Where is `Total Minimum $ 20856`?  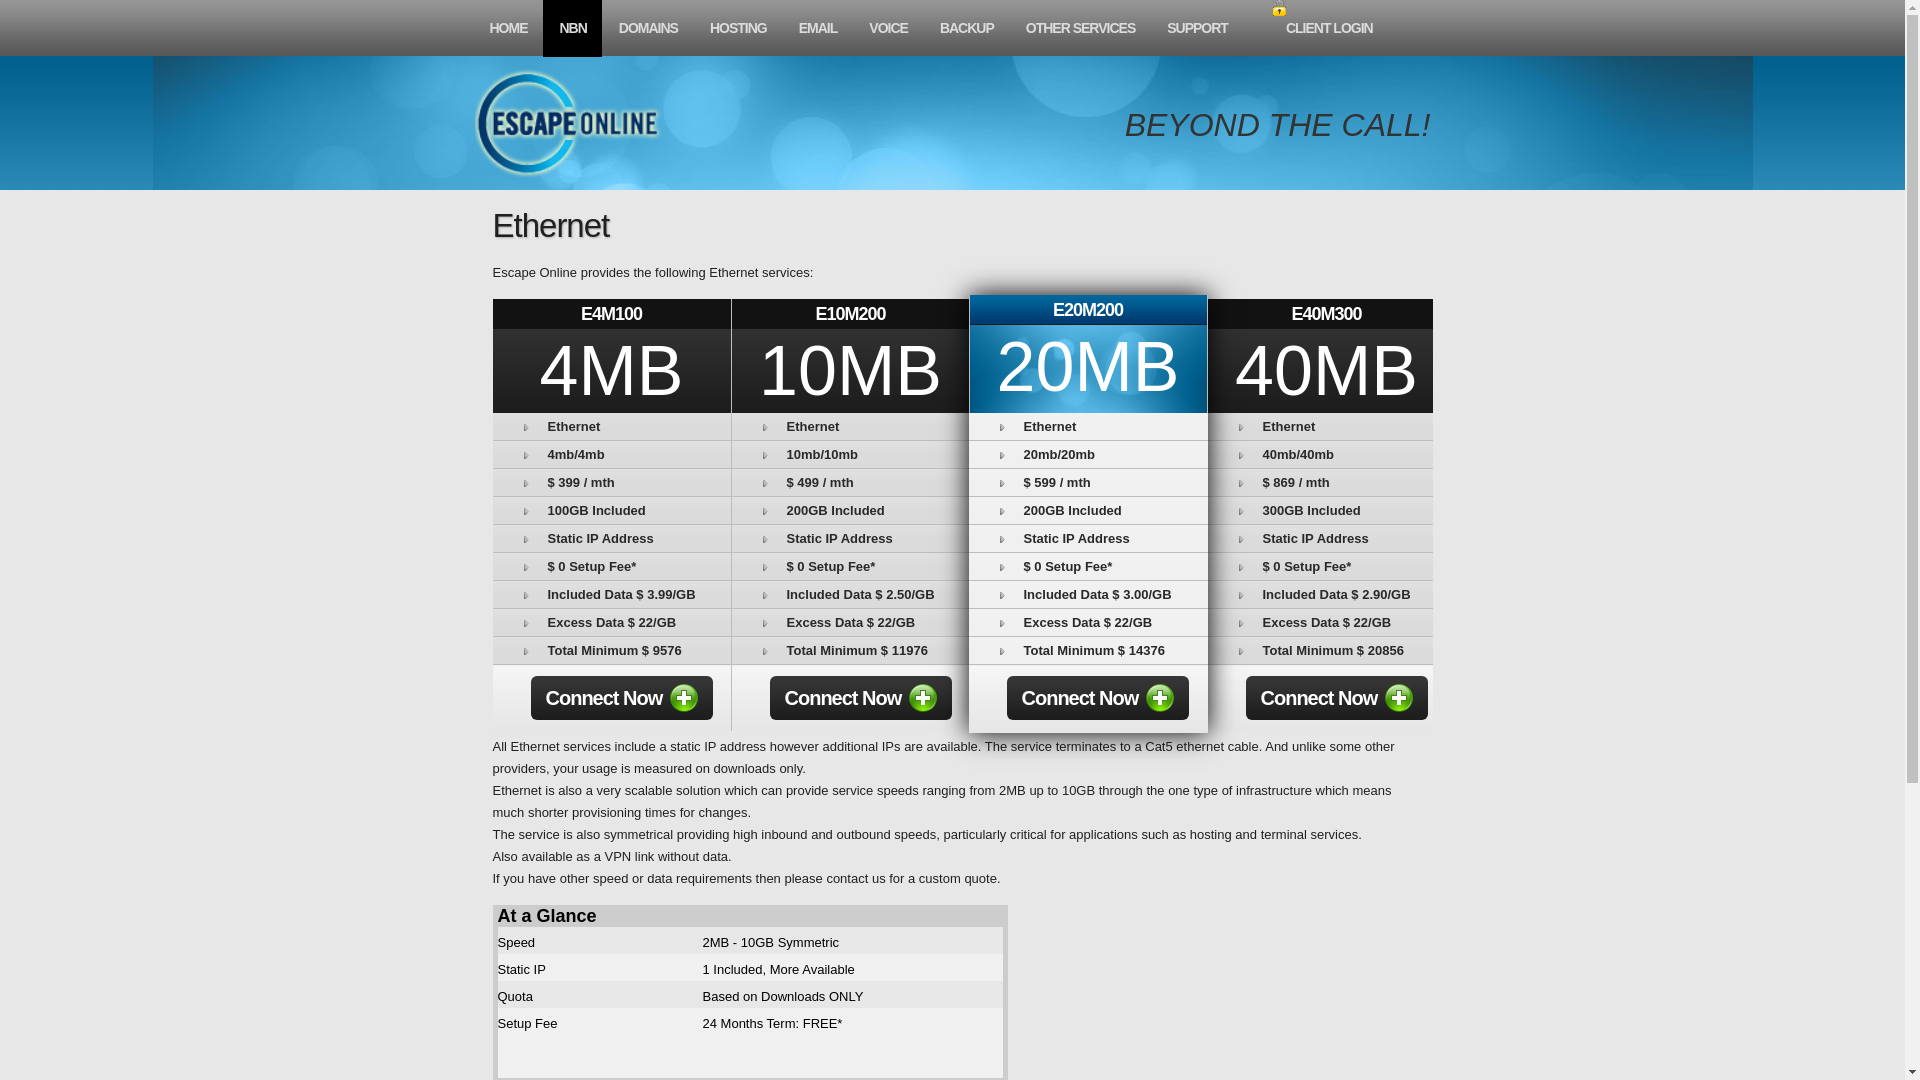 Total Minimum $ 20856 is located at coordinates (1327, 650).